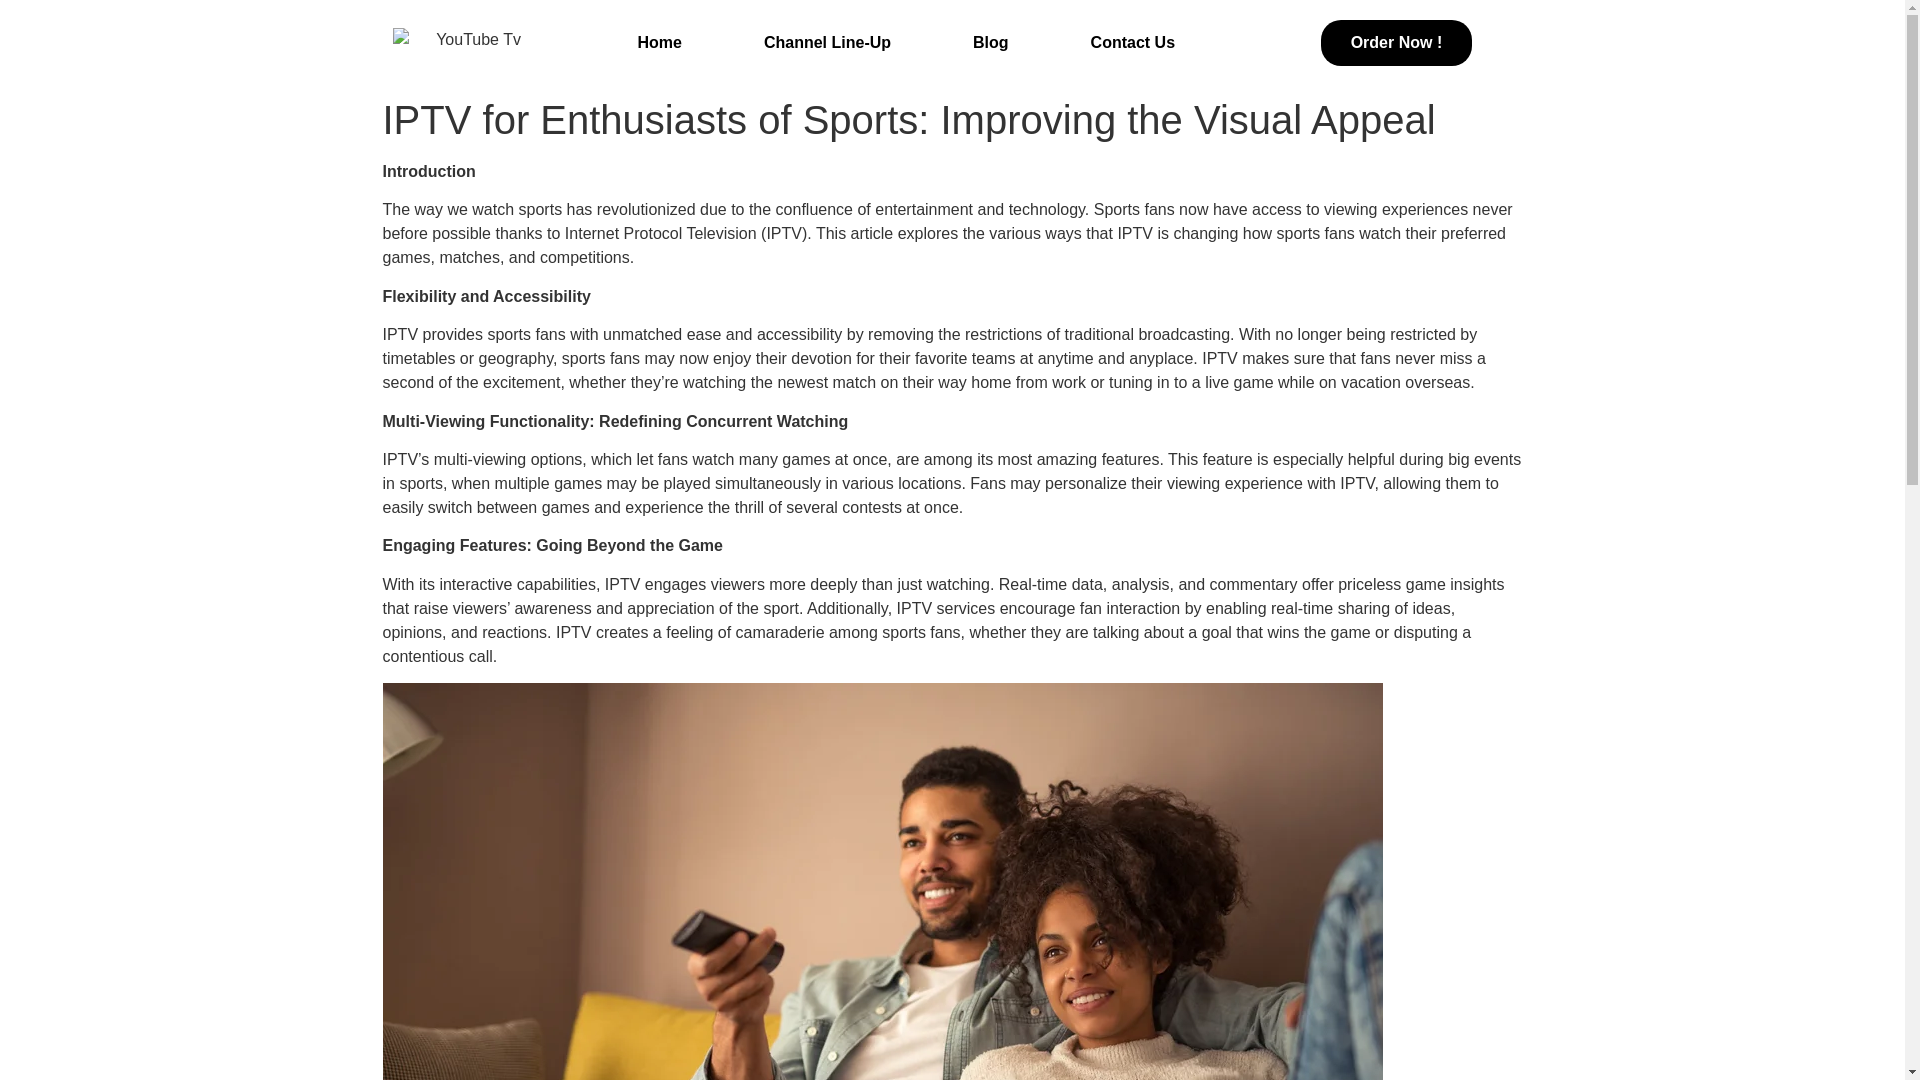 The width and height of the screenshot is (1920, 1080). What do you see at coordinates (658, 42) in the screenshot?
I see `Home` at bounding box center [658, 42].